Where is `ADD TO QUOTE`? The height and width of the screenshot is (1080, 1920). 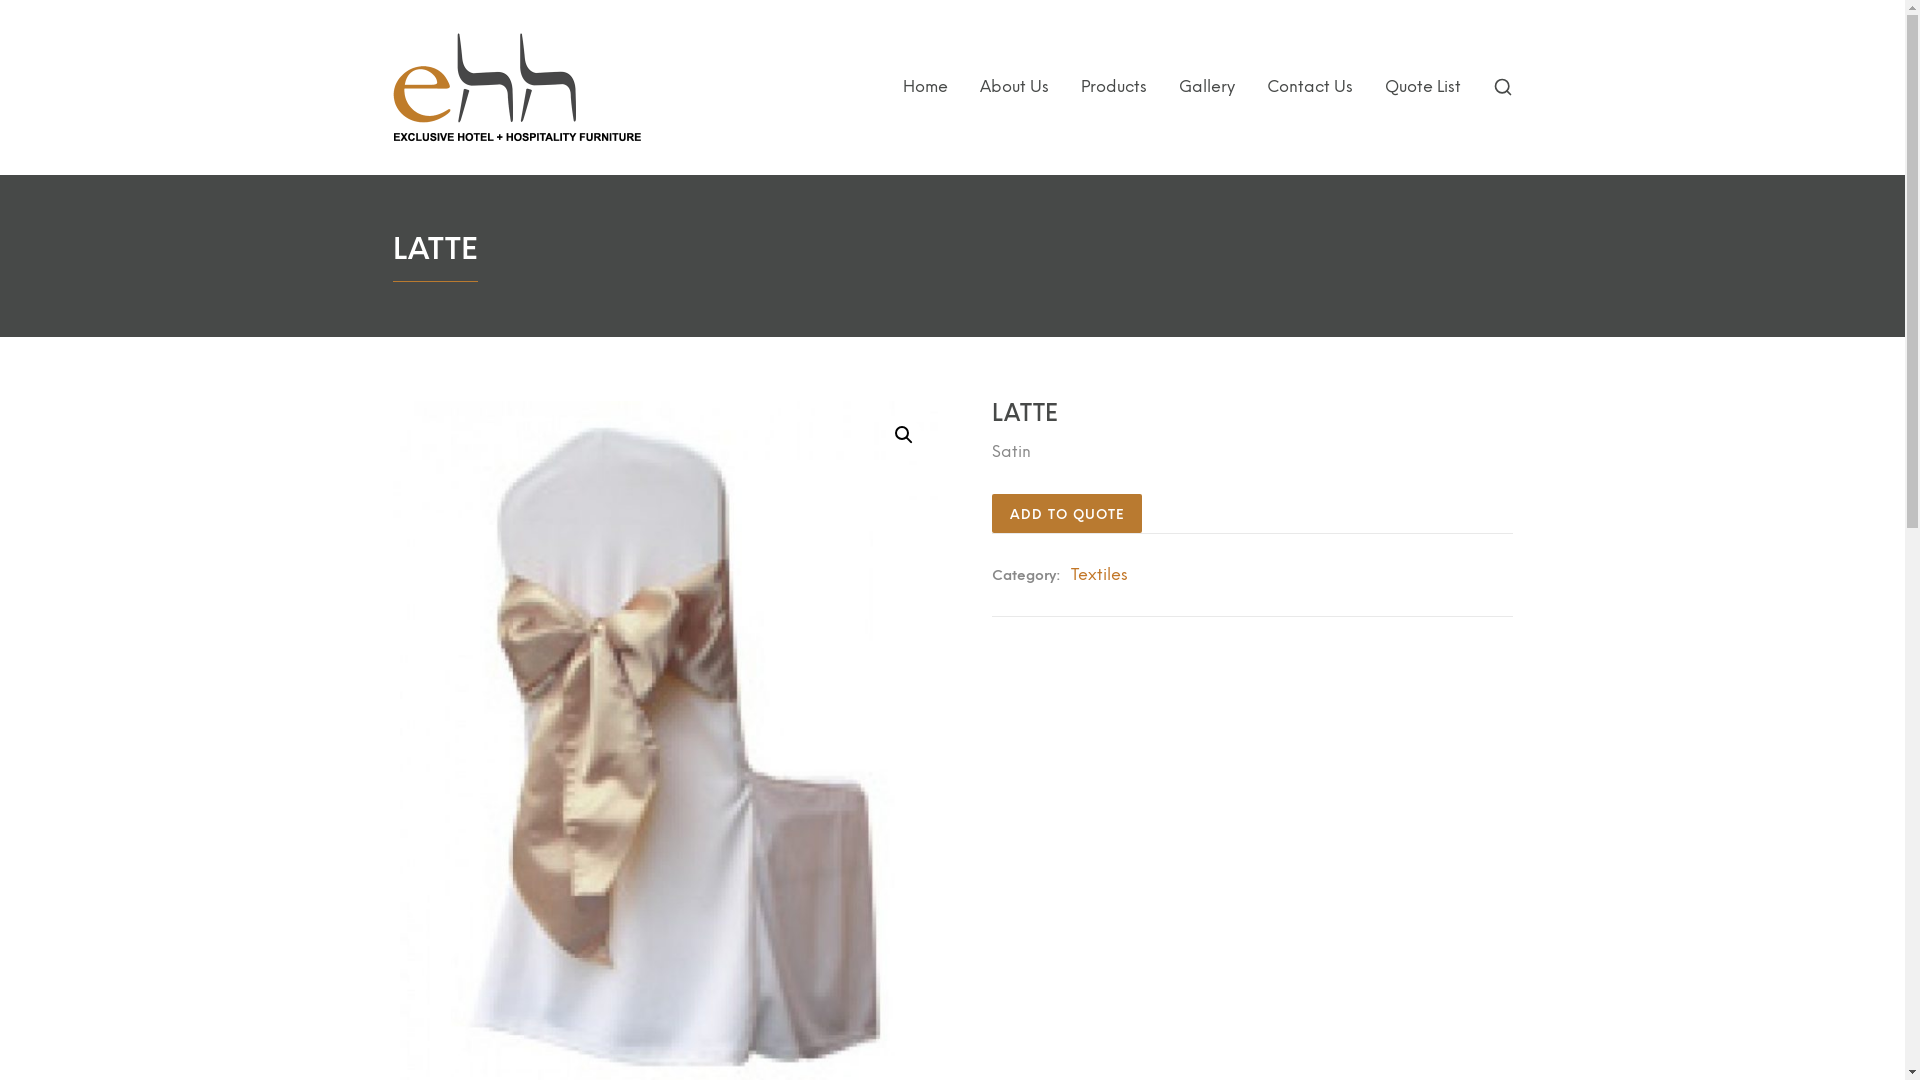 ADD TO QUOTE is located at coordinates (1067, 514).